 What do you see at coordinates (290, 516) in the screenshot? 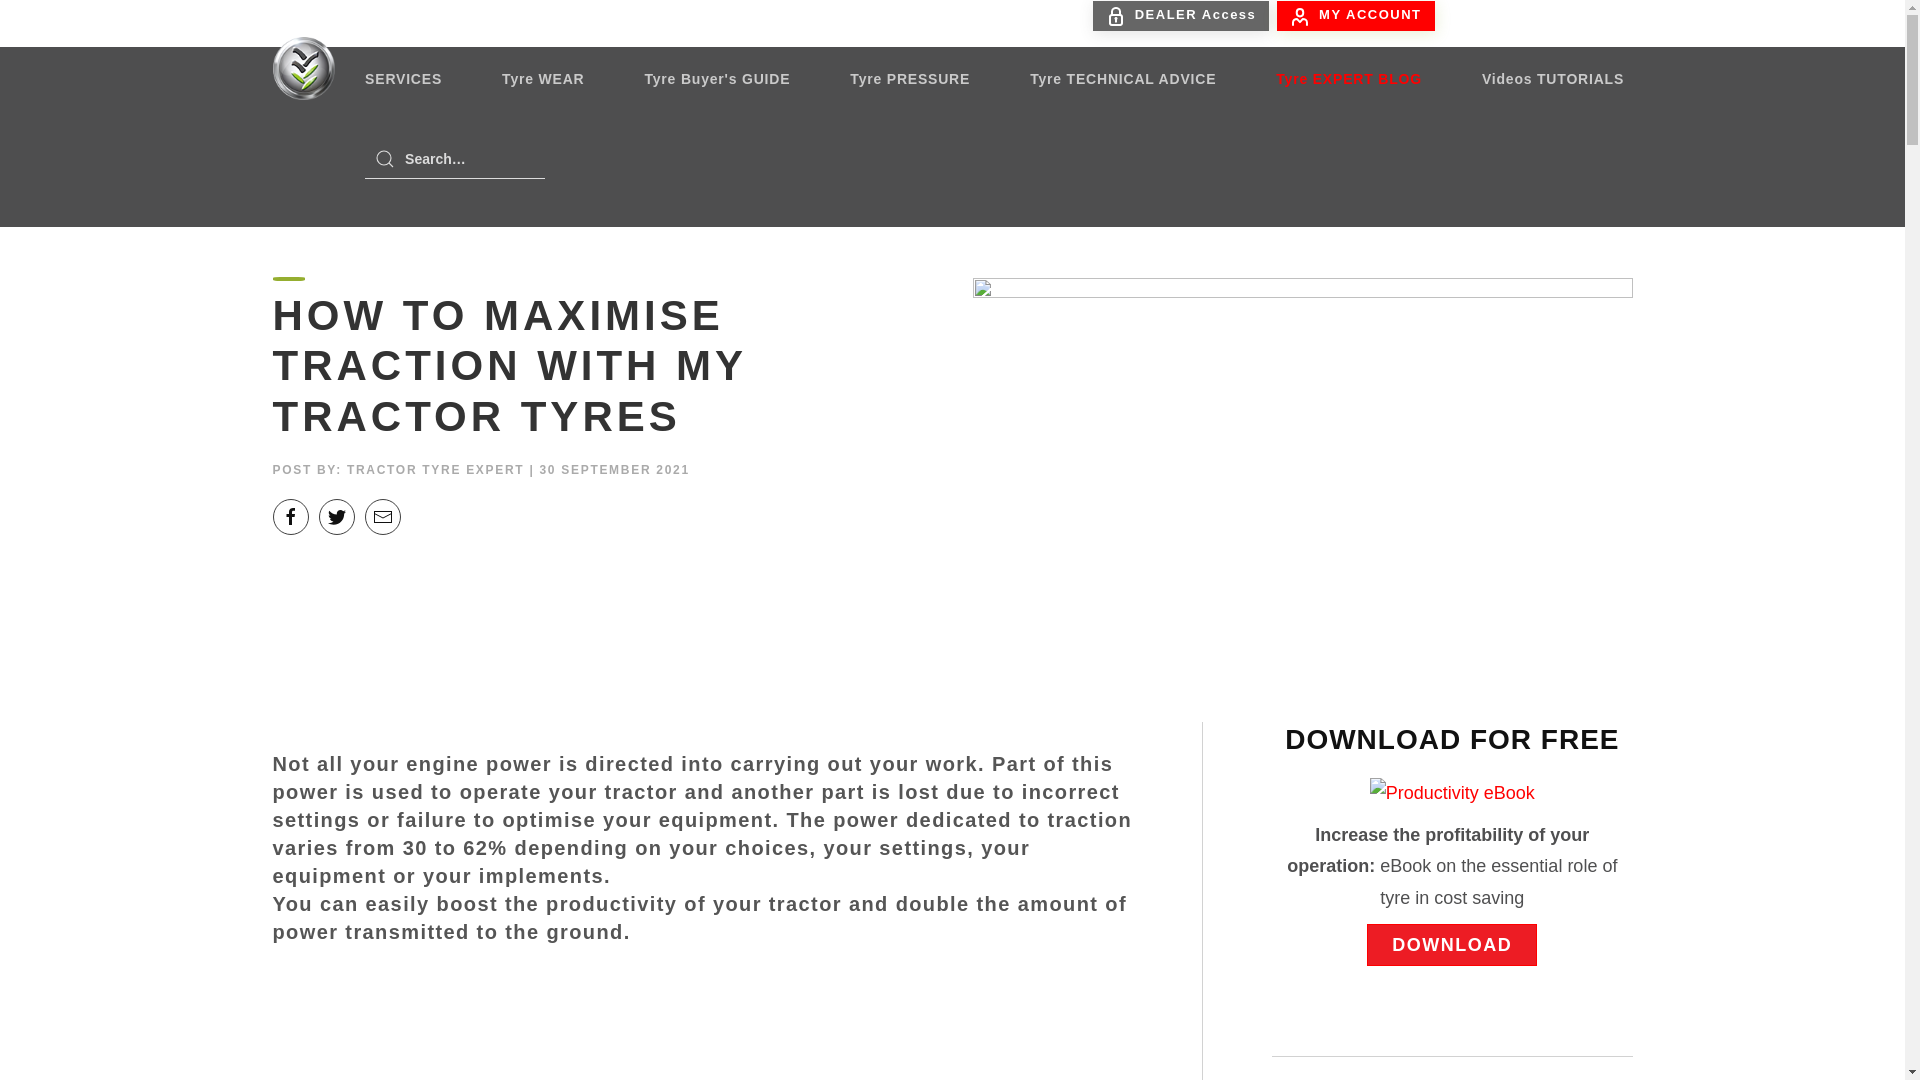
I see `facebook` at bounding box center [290, 516].